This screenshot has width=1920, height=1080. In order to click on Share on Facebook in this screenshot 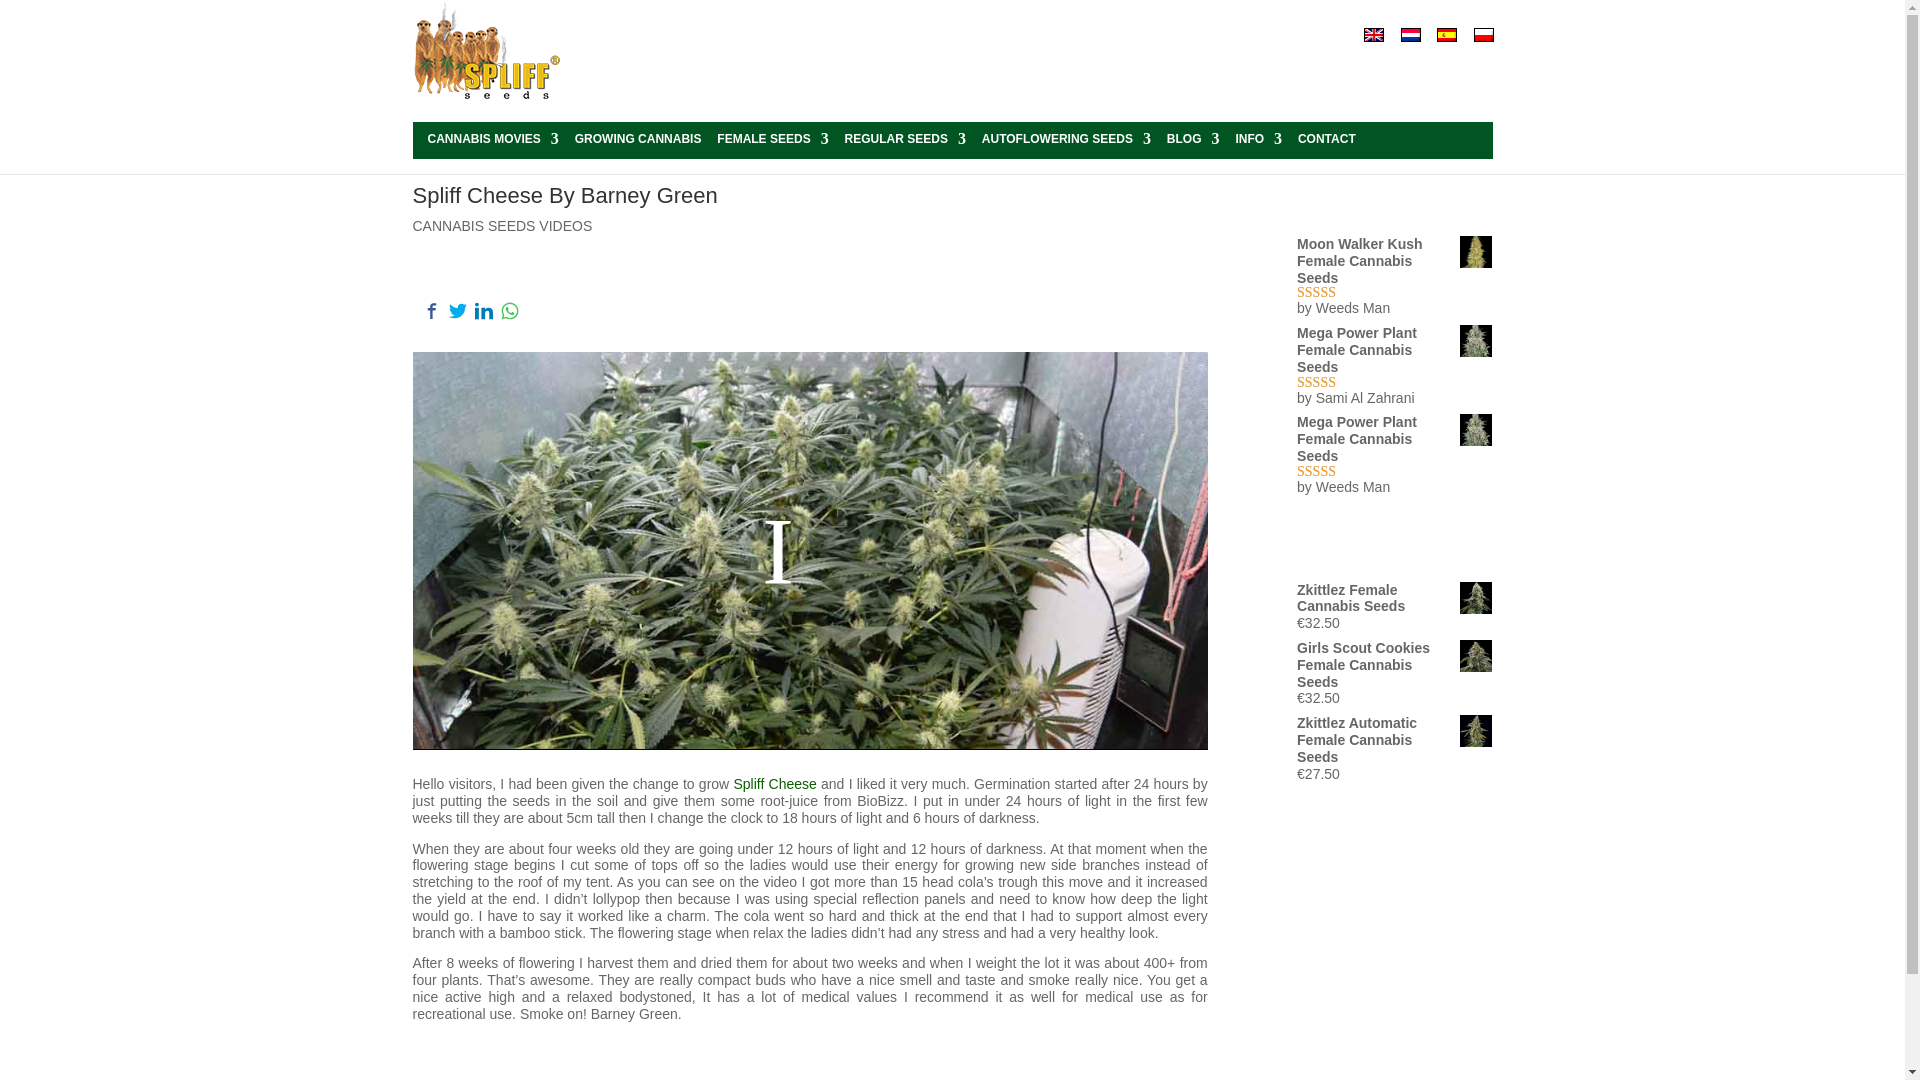, I will do `click(430, 310)`.